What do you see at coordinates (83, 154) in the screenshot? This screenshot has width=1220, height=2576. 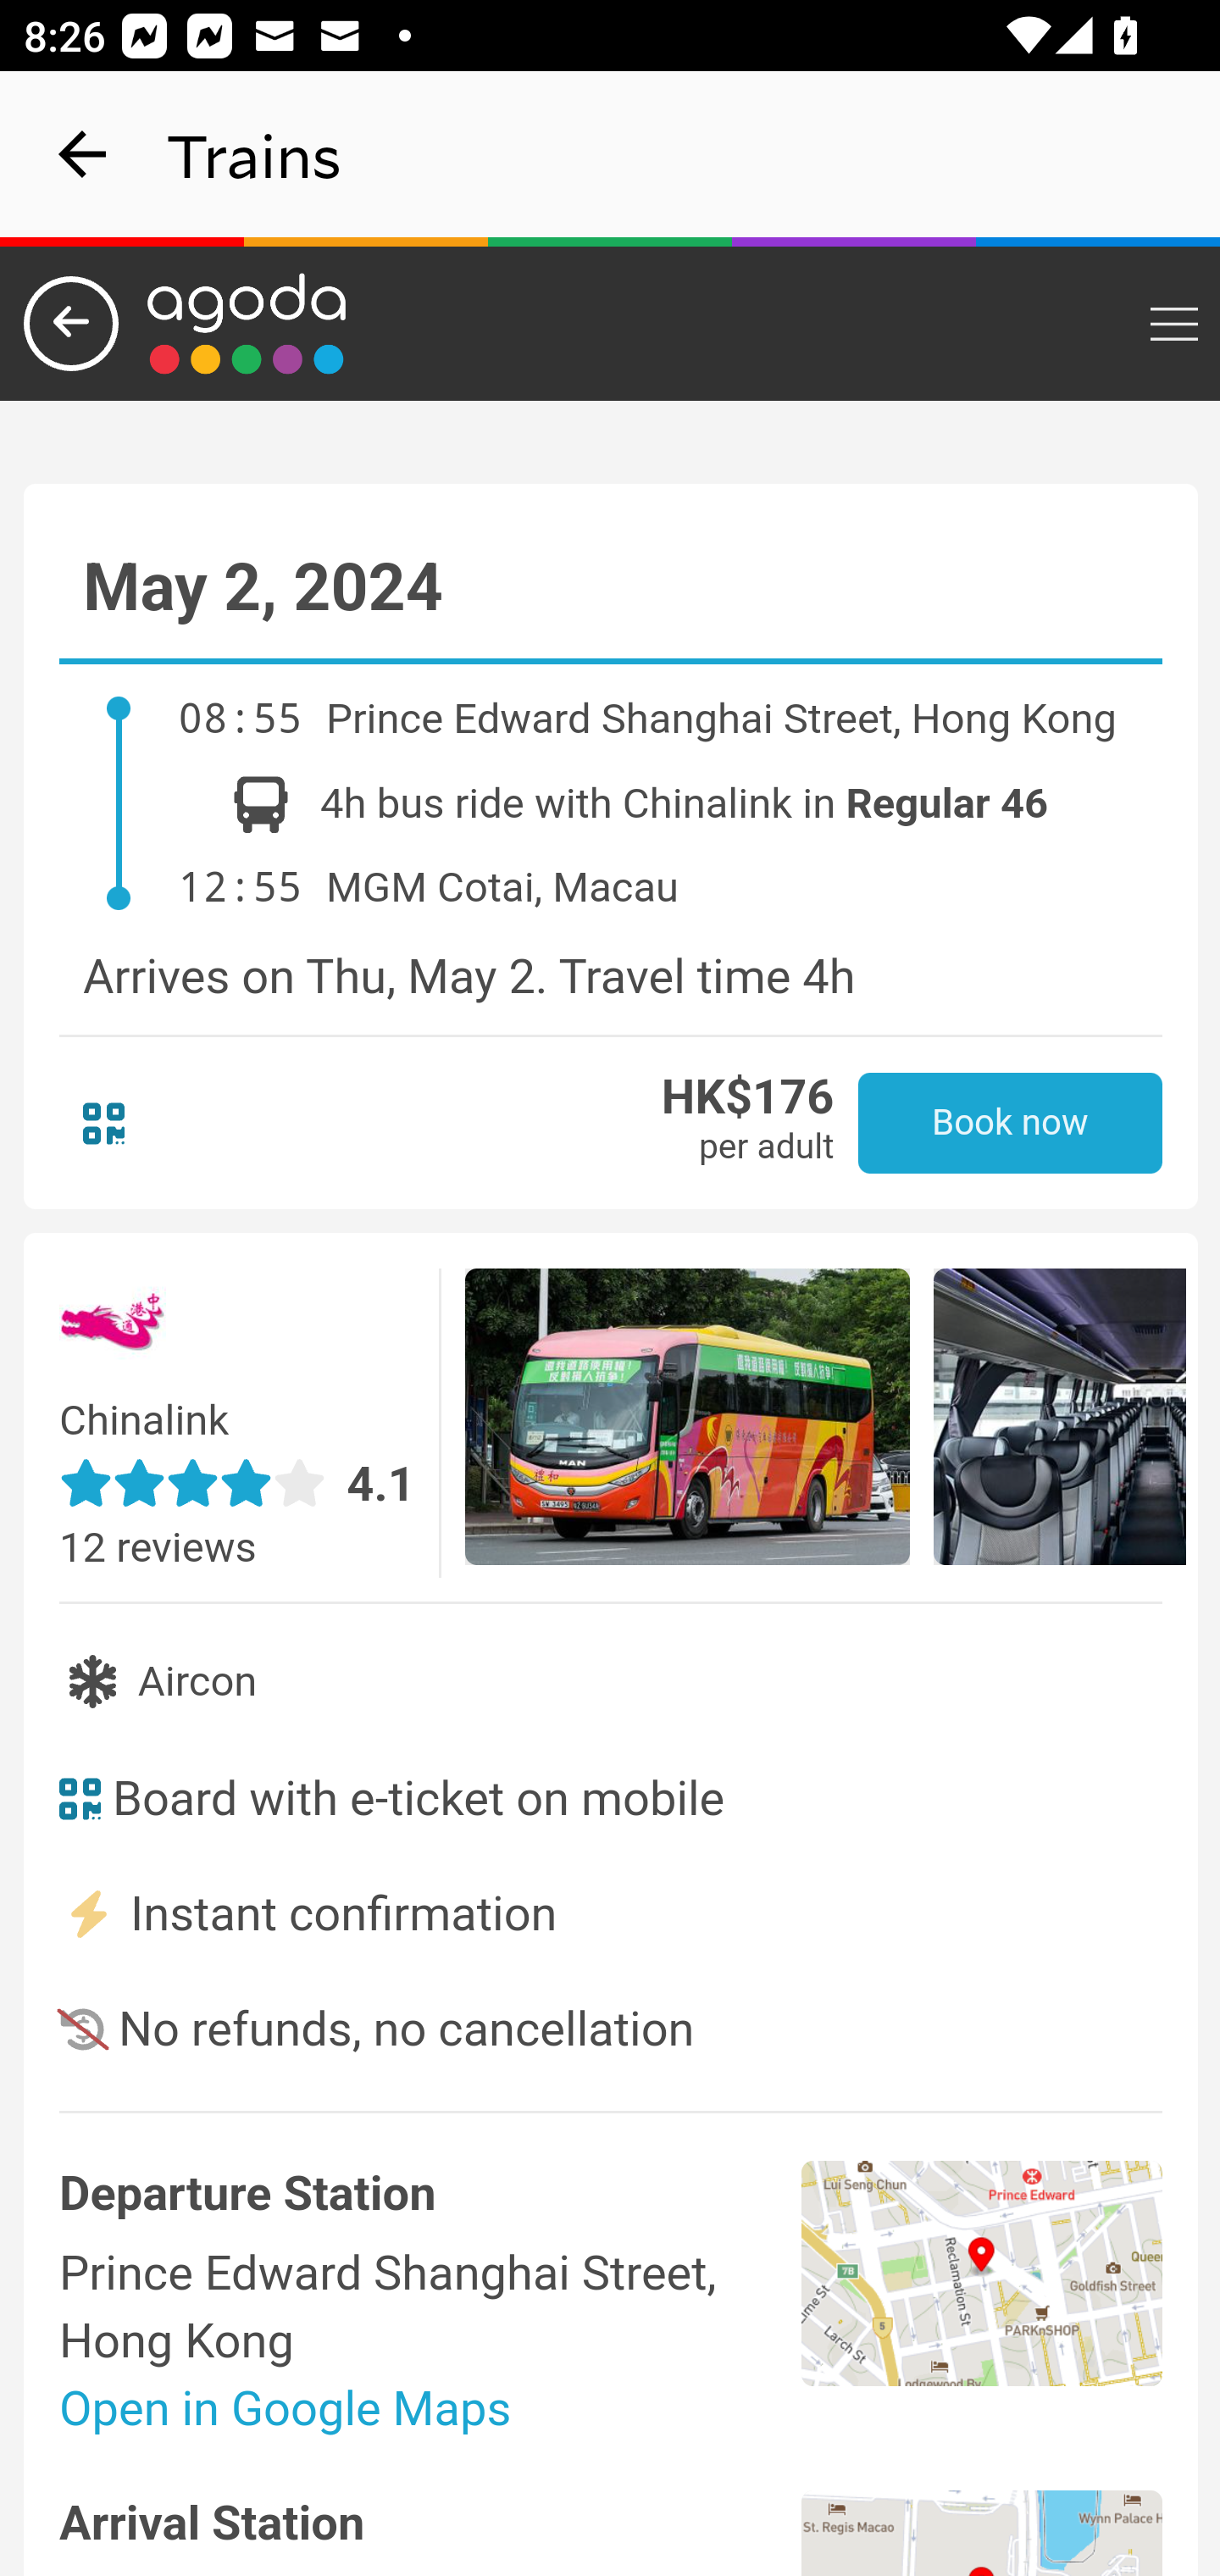 I see `navigation_button` at bounding box center [83, 154].